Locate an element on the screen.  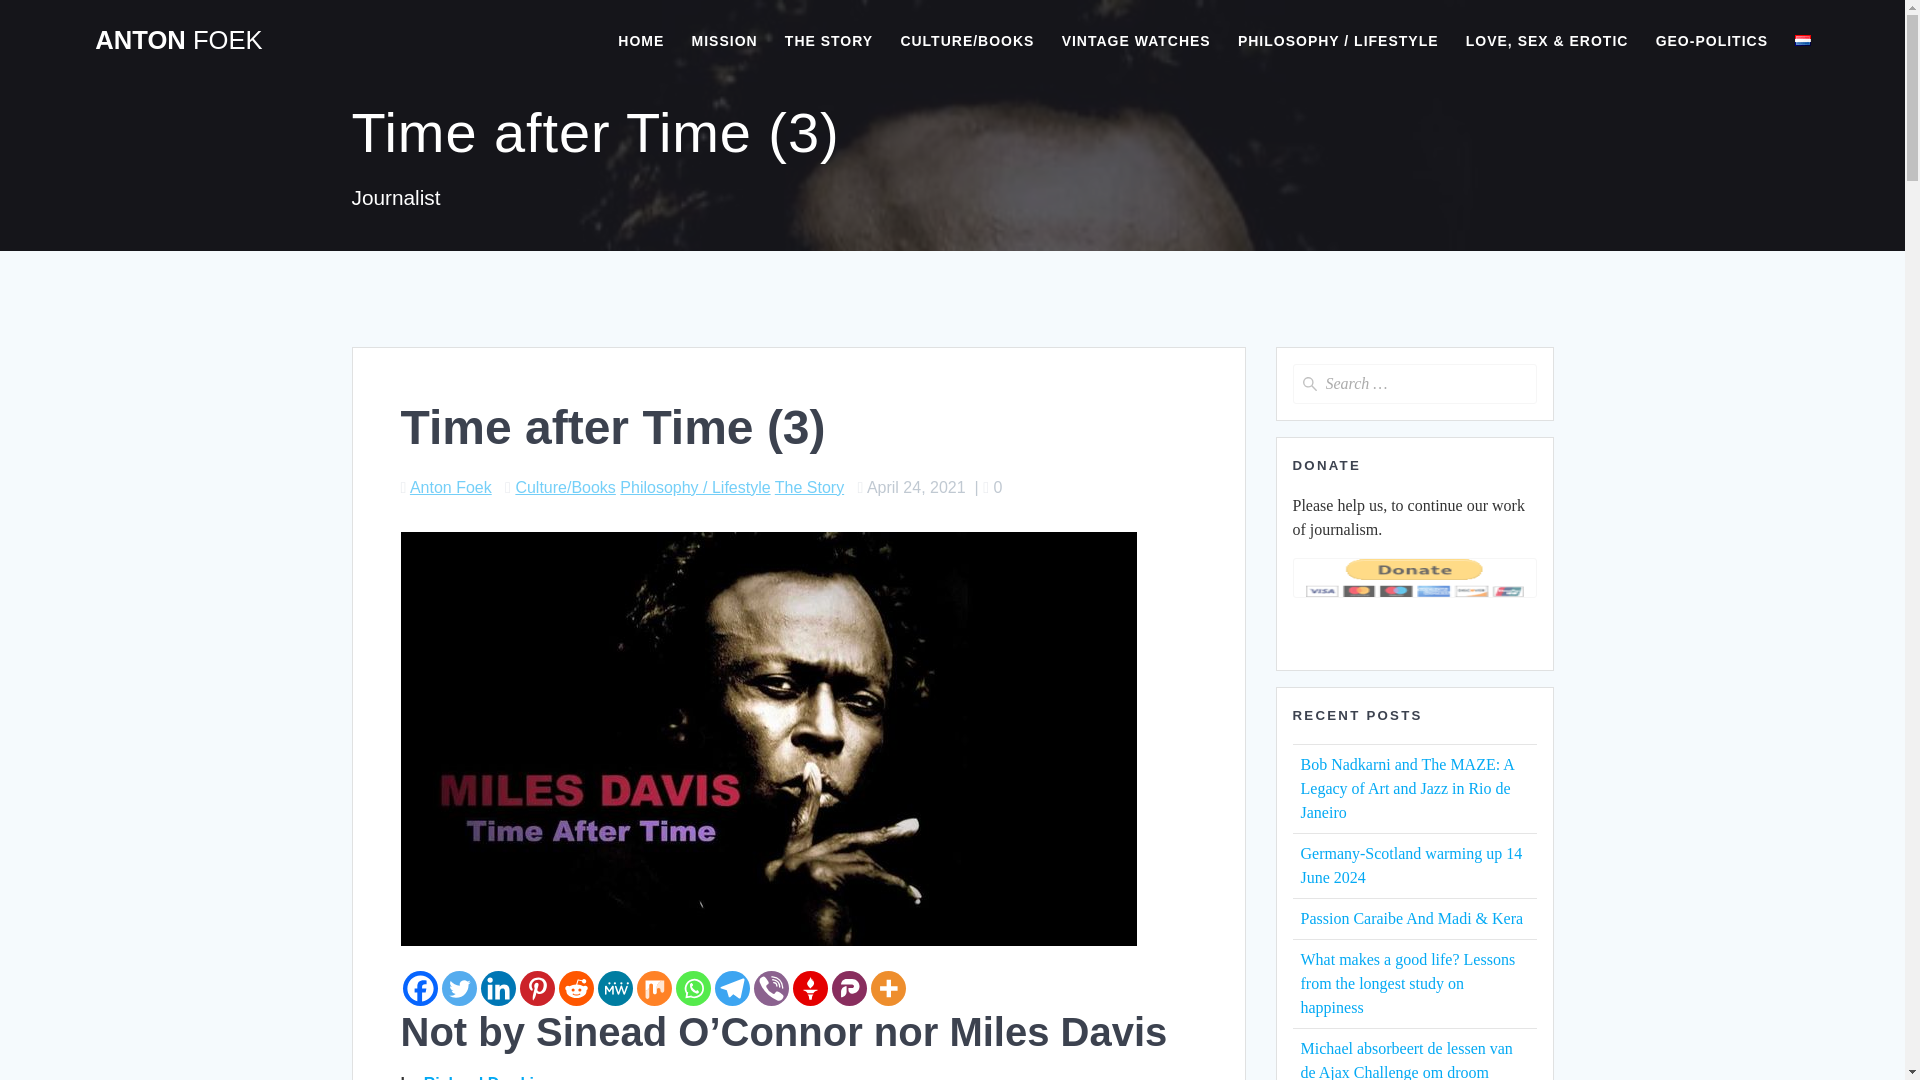
Telegram is located at coordinates (731, 988).